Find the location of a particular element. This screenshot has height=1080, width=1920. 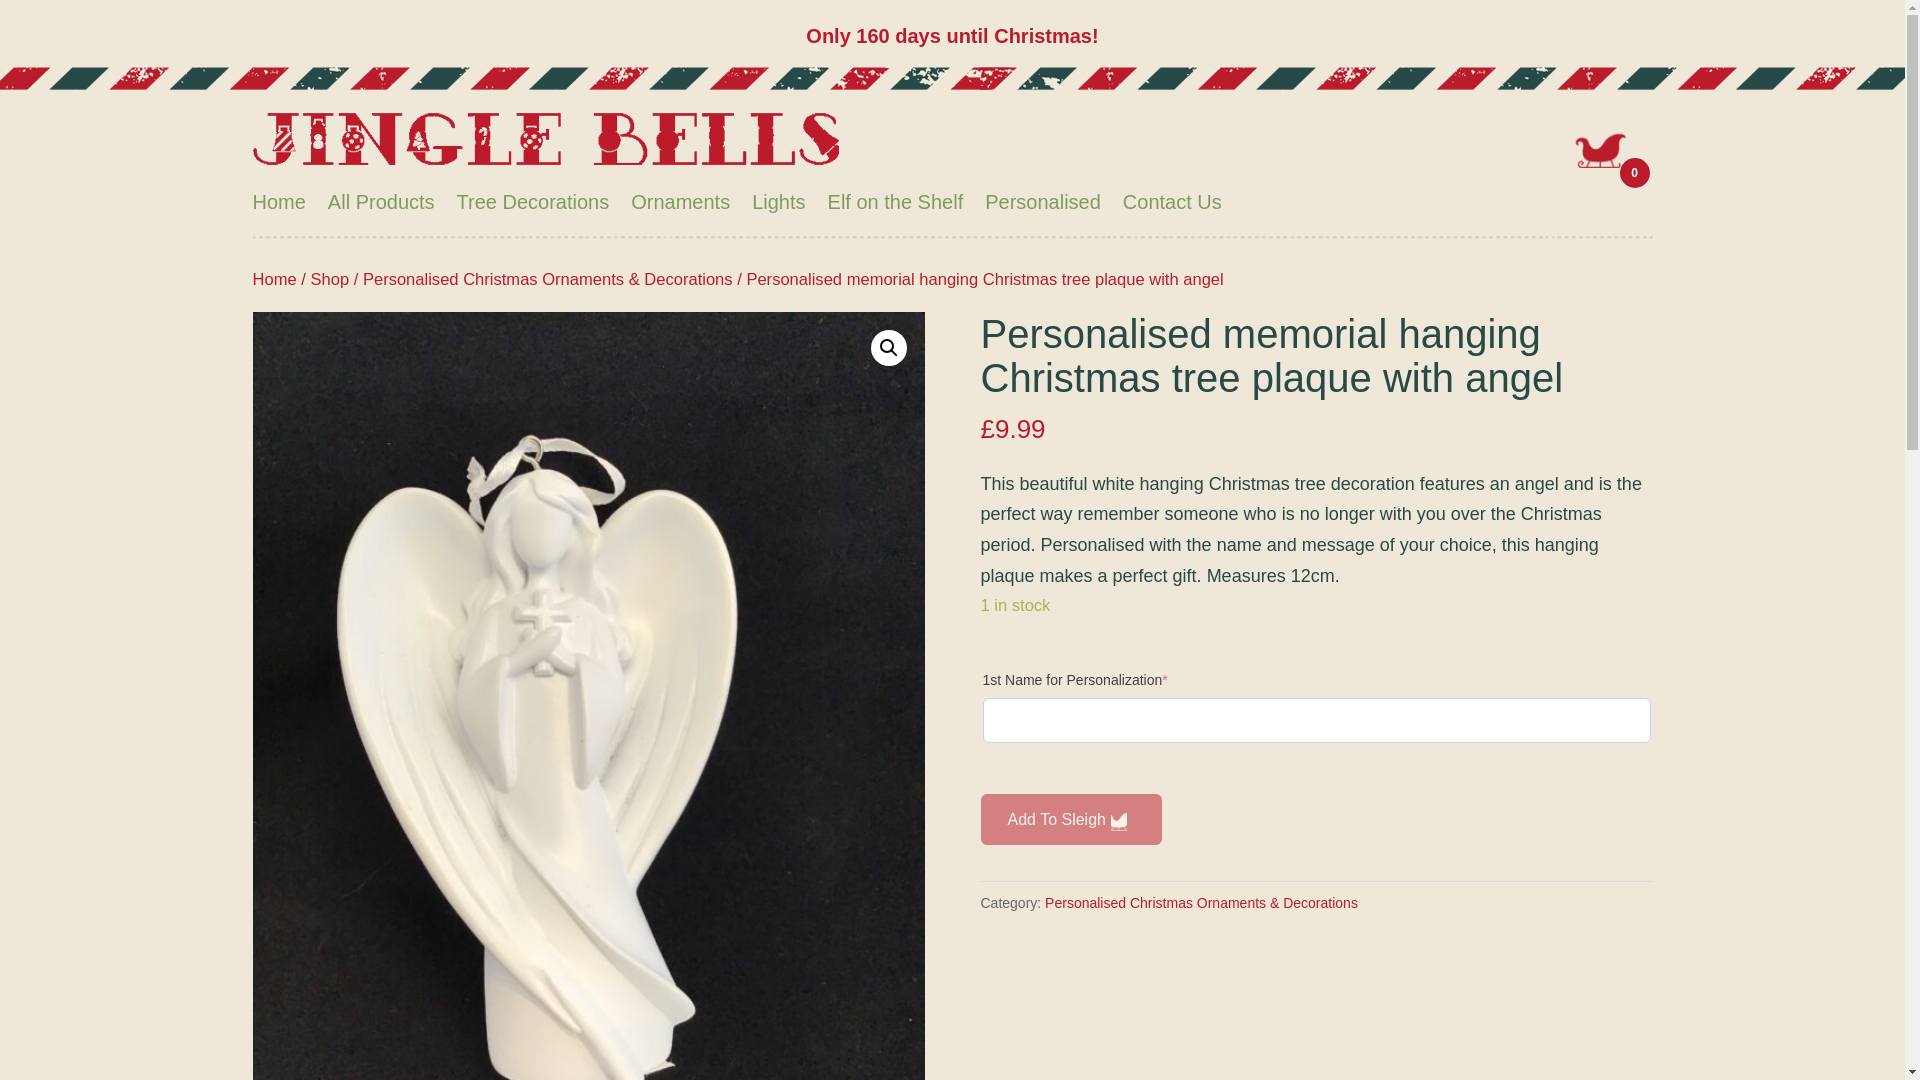

Shop is located at coordinates (329, 280).